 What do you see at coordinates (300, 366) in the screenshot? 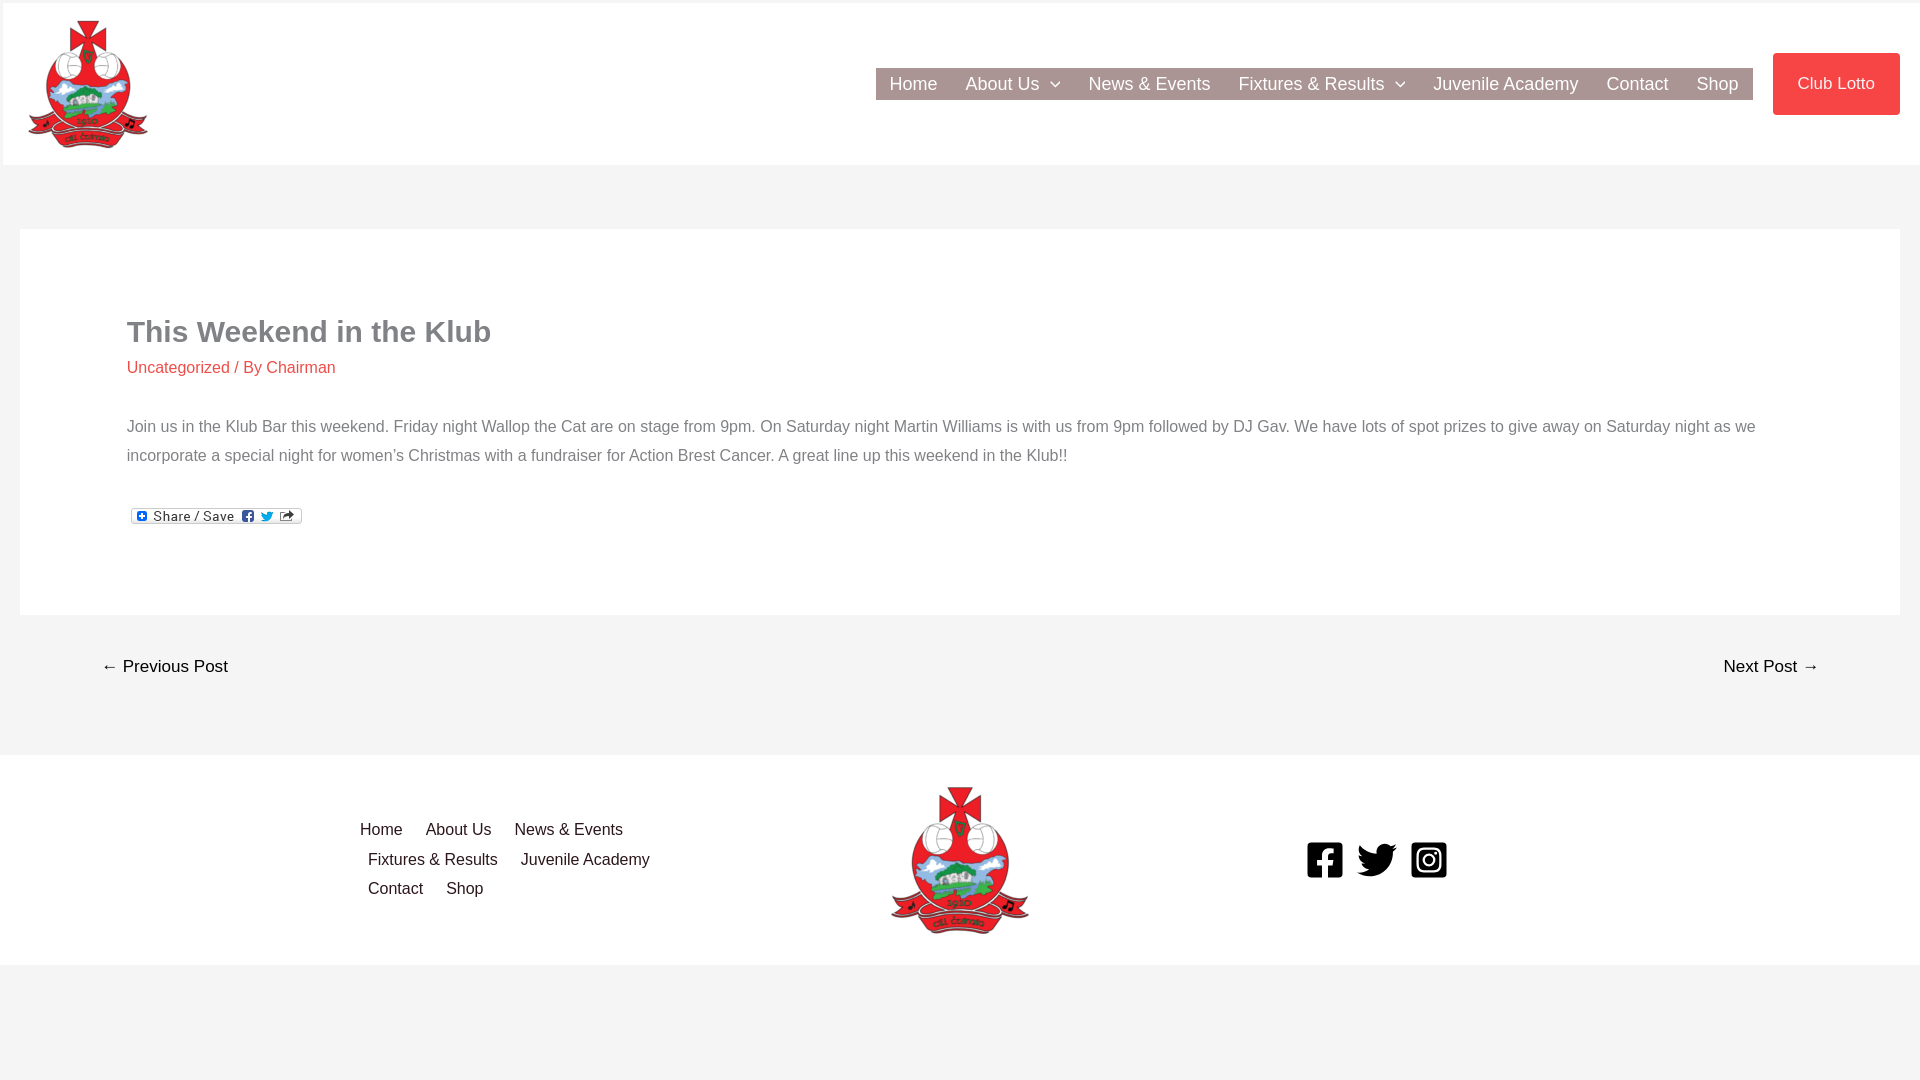
I see `View all posts by Chairman` at bounding box center [300, 366].